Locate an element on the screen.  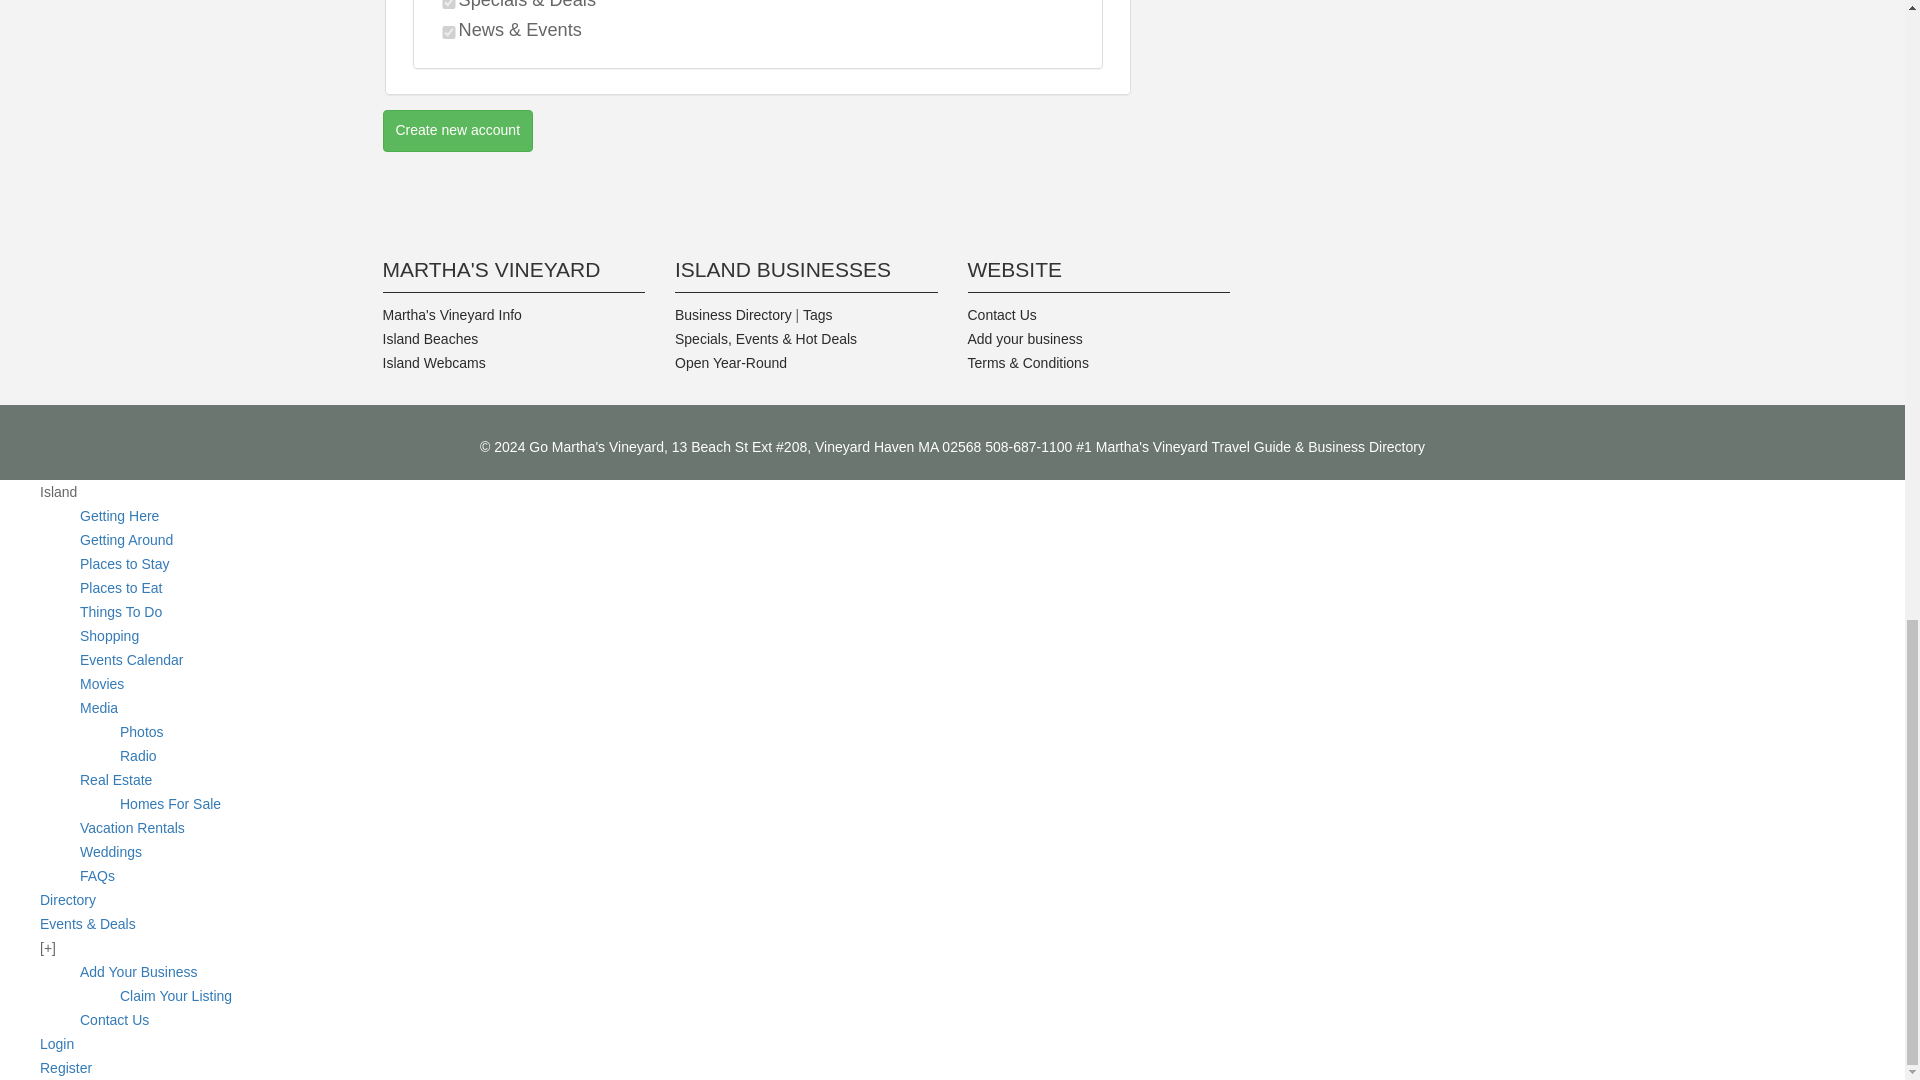
Business Directory is located at coordinates (733, 314).